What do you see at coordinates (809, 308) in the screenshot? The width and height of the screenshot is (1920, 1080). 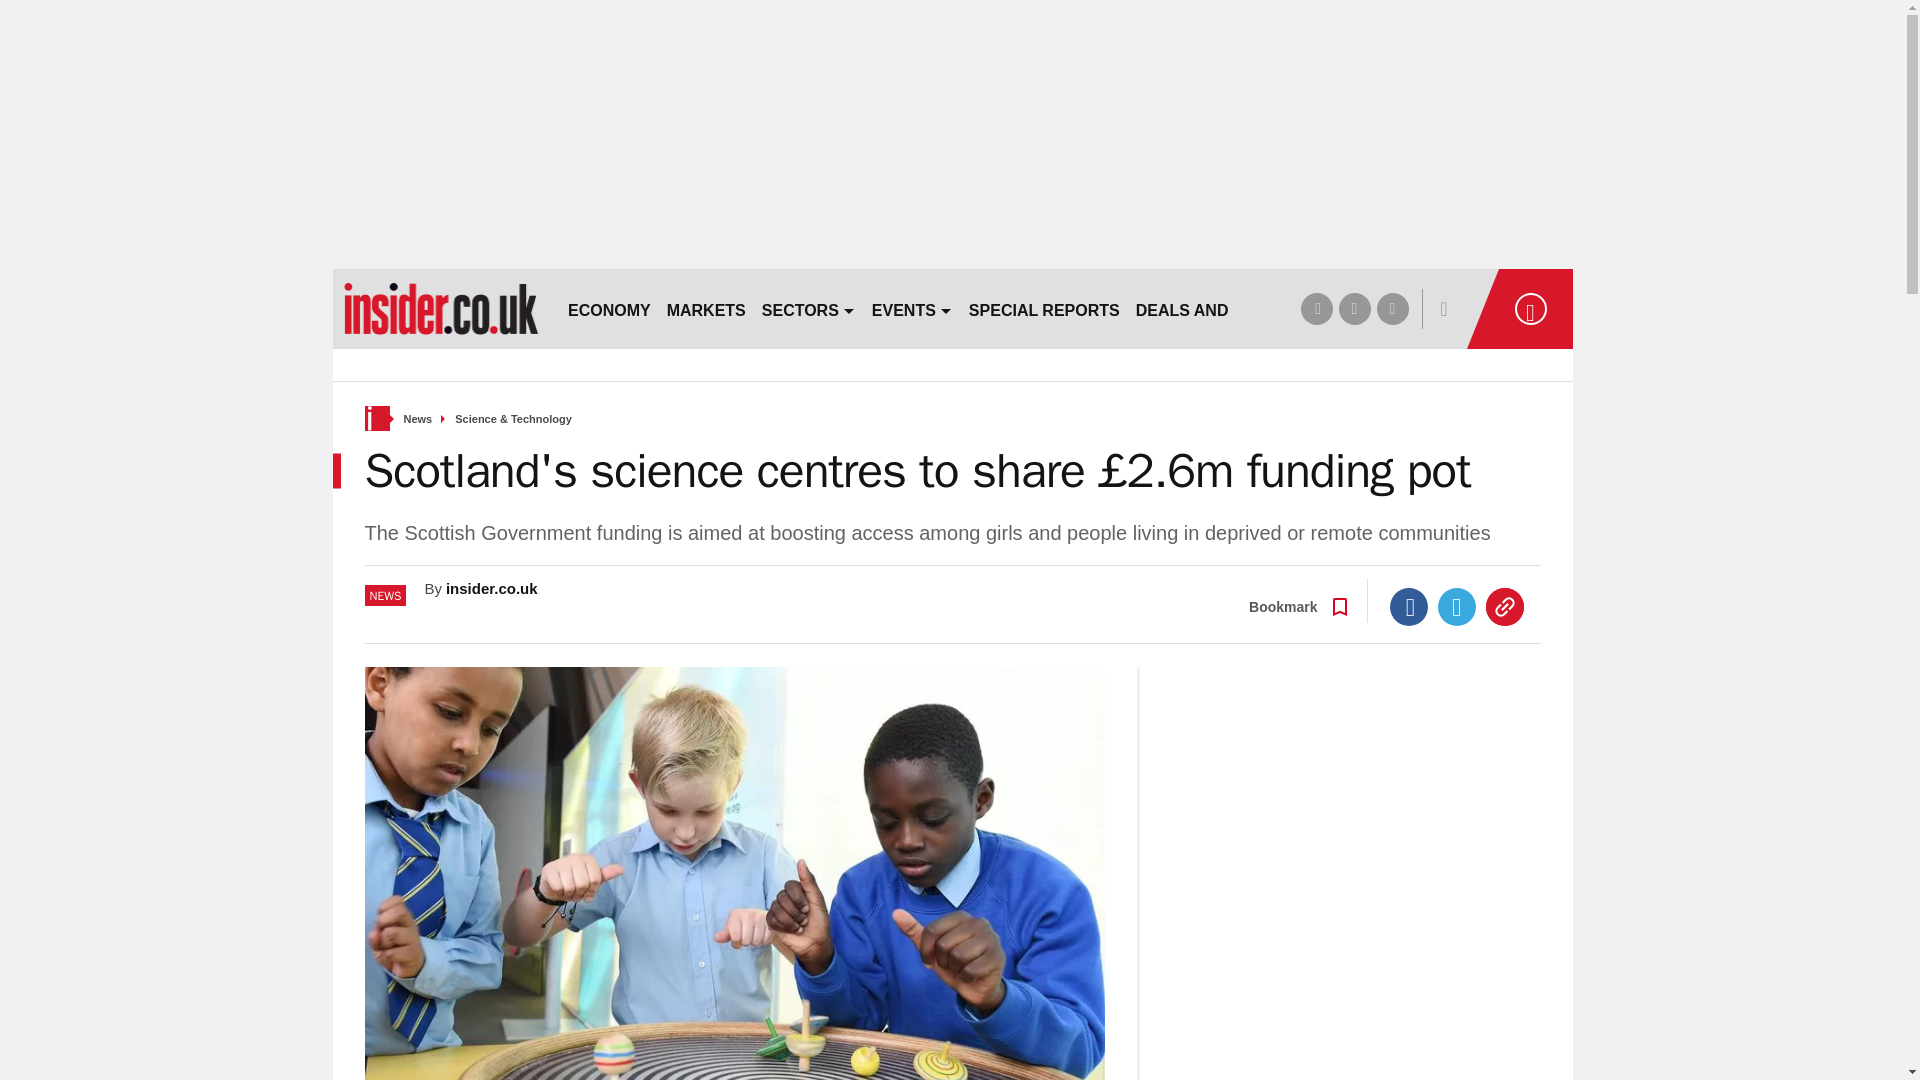 I see `SECTORS` at bounding box center [809, 308].